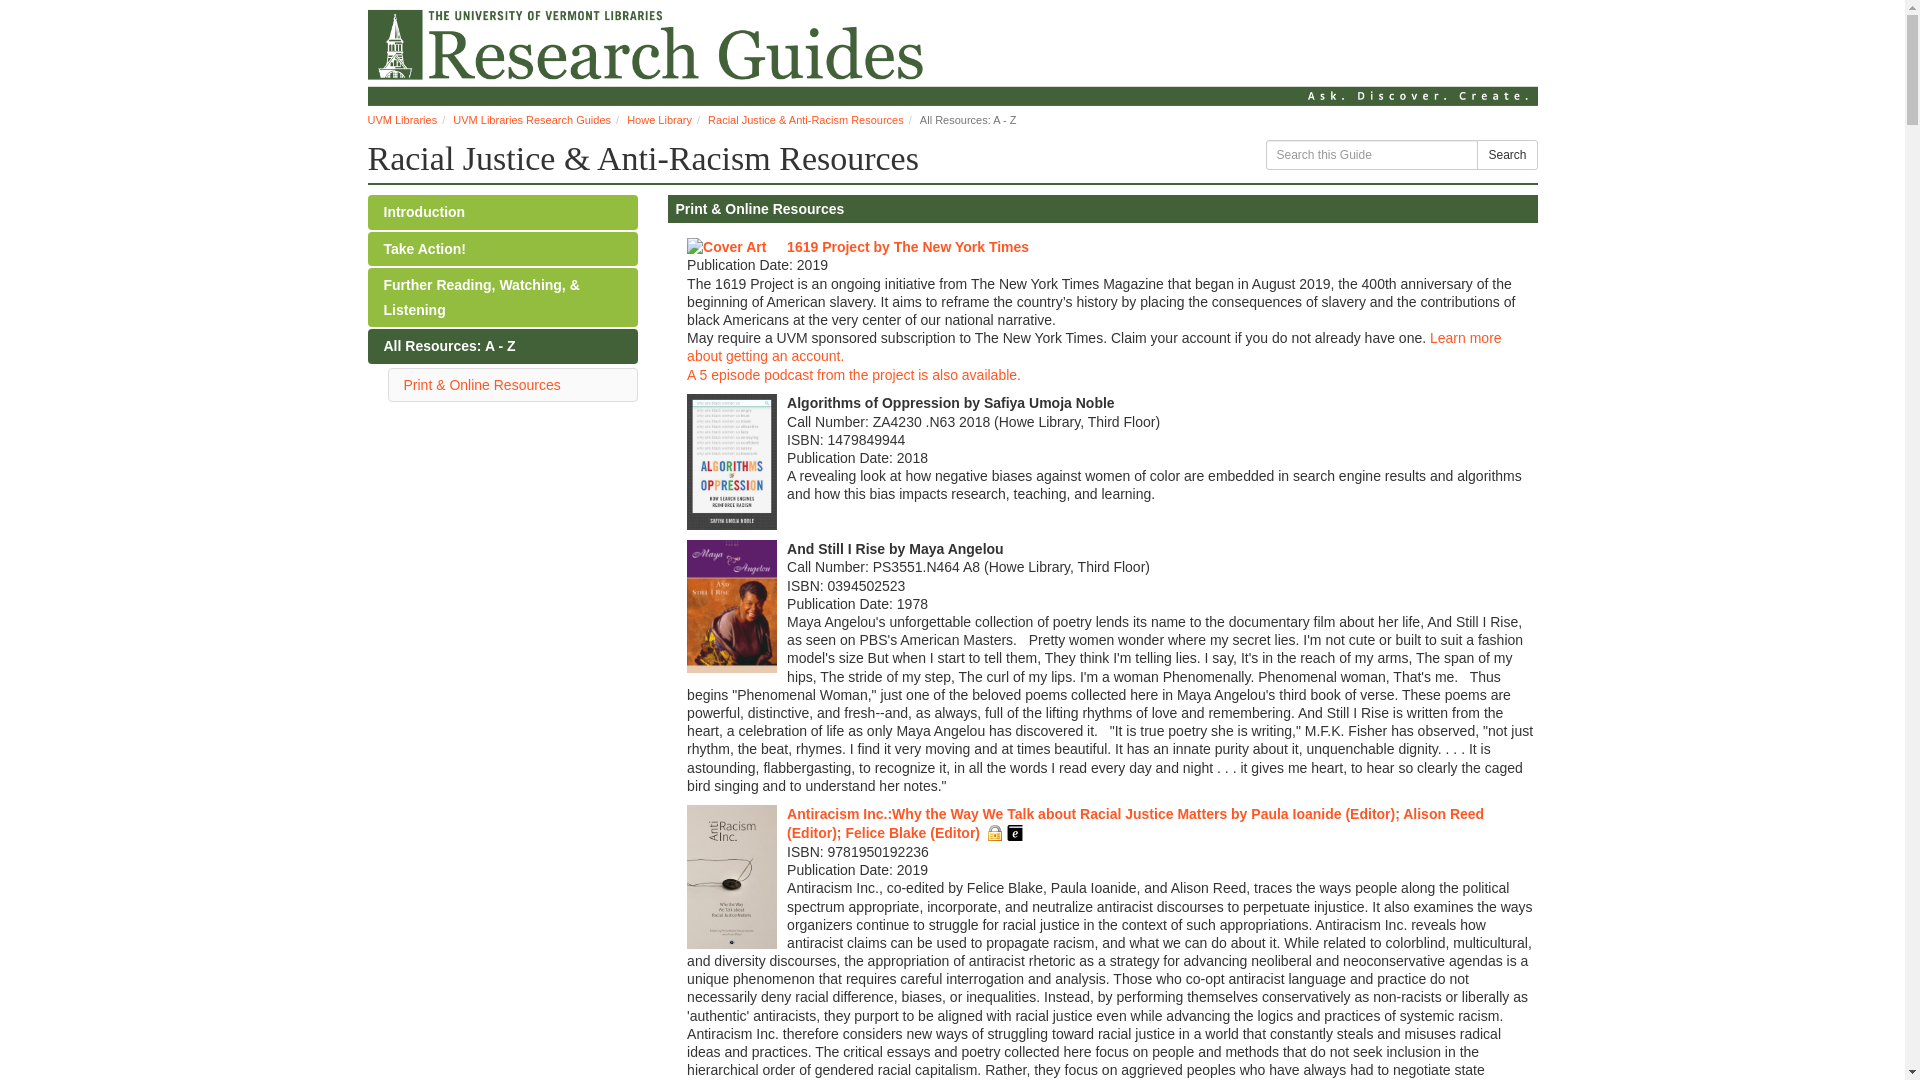  What do you see at coordinates (1094, 346) in the screenshot?
I see `Learn more about getting an account.` at bounding box center [1094, 346].